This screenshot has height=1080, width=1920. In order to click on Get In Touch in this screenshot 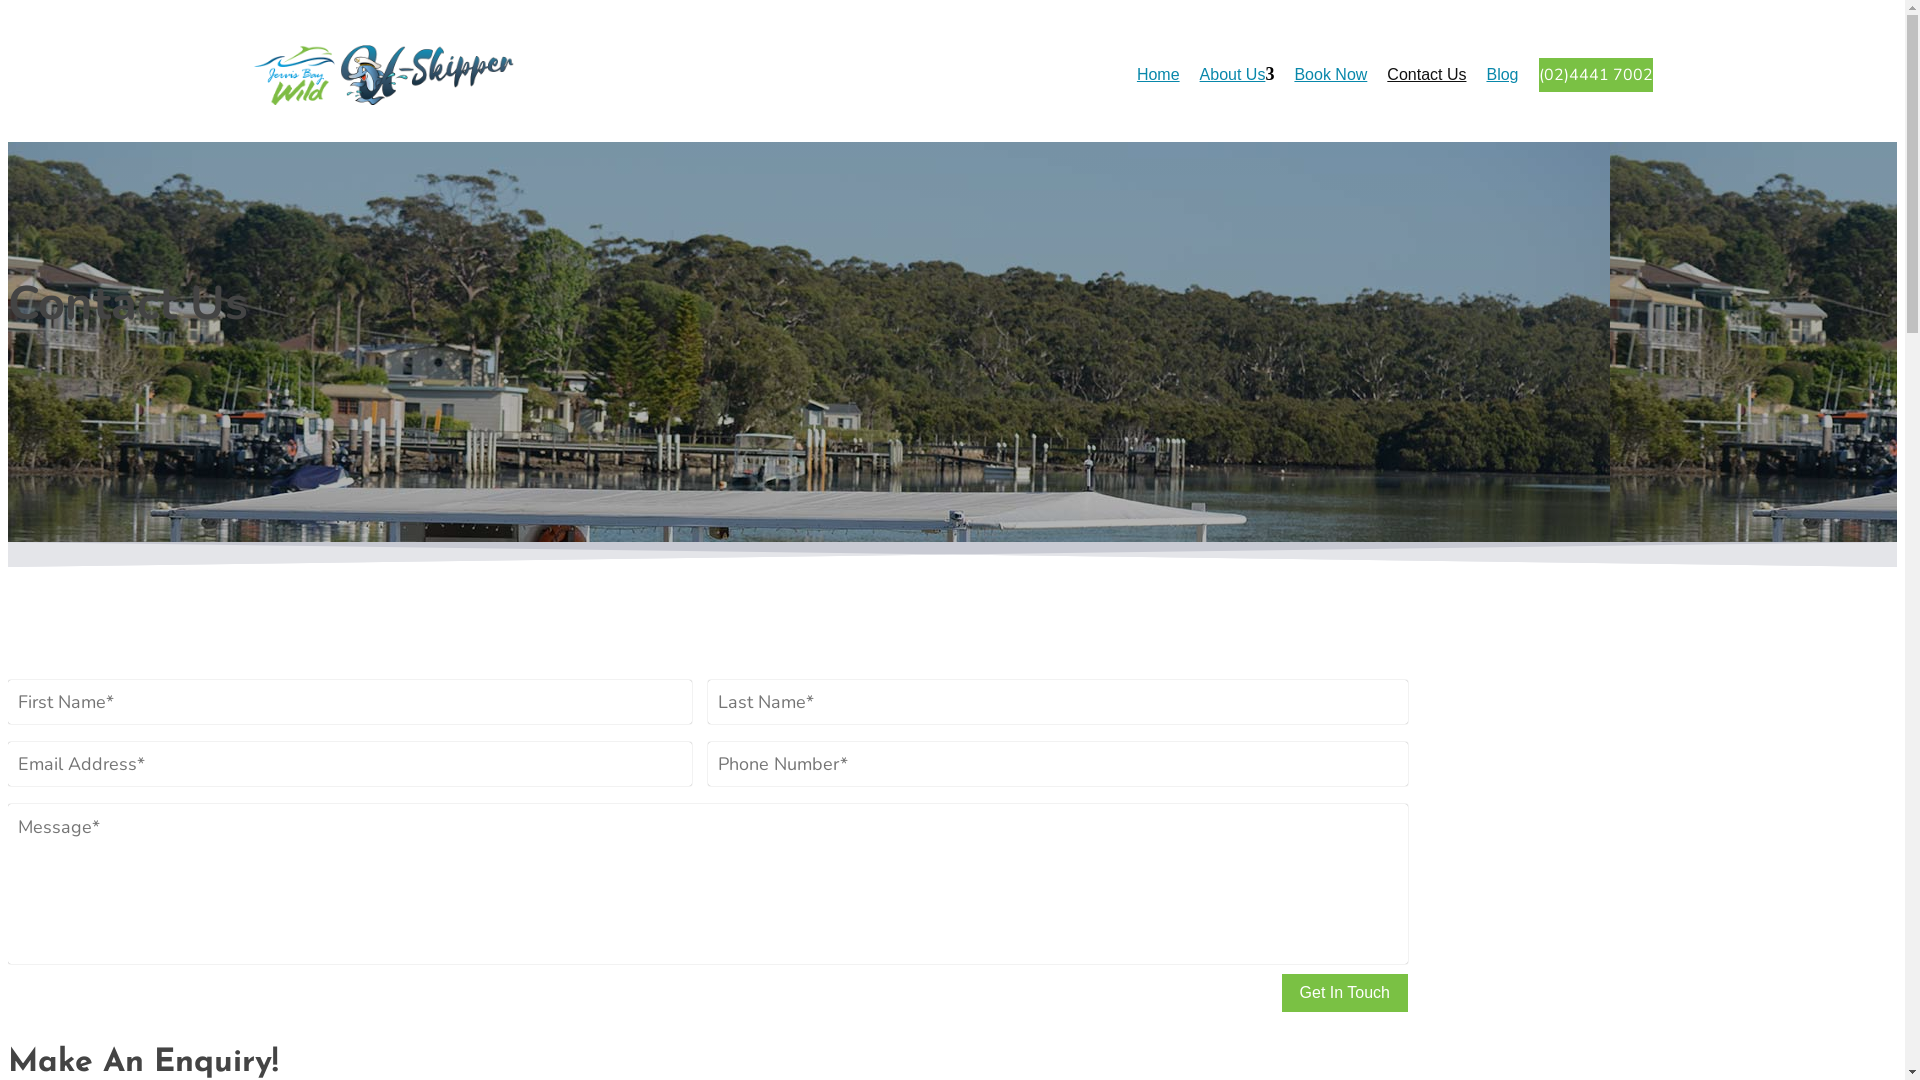, I will do `click(1345, 993)`.